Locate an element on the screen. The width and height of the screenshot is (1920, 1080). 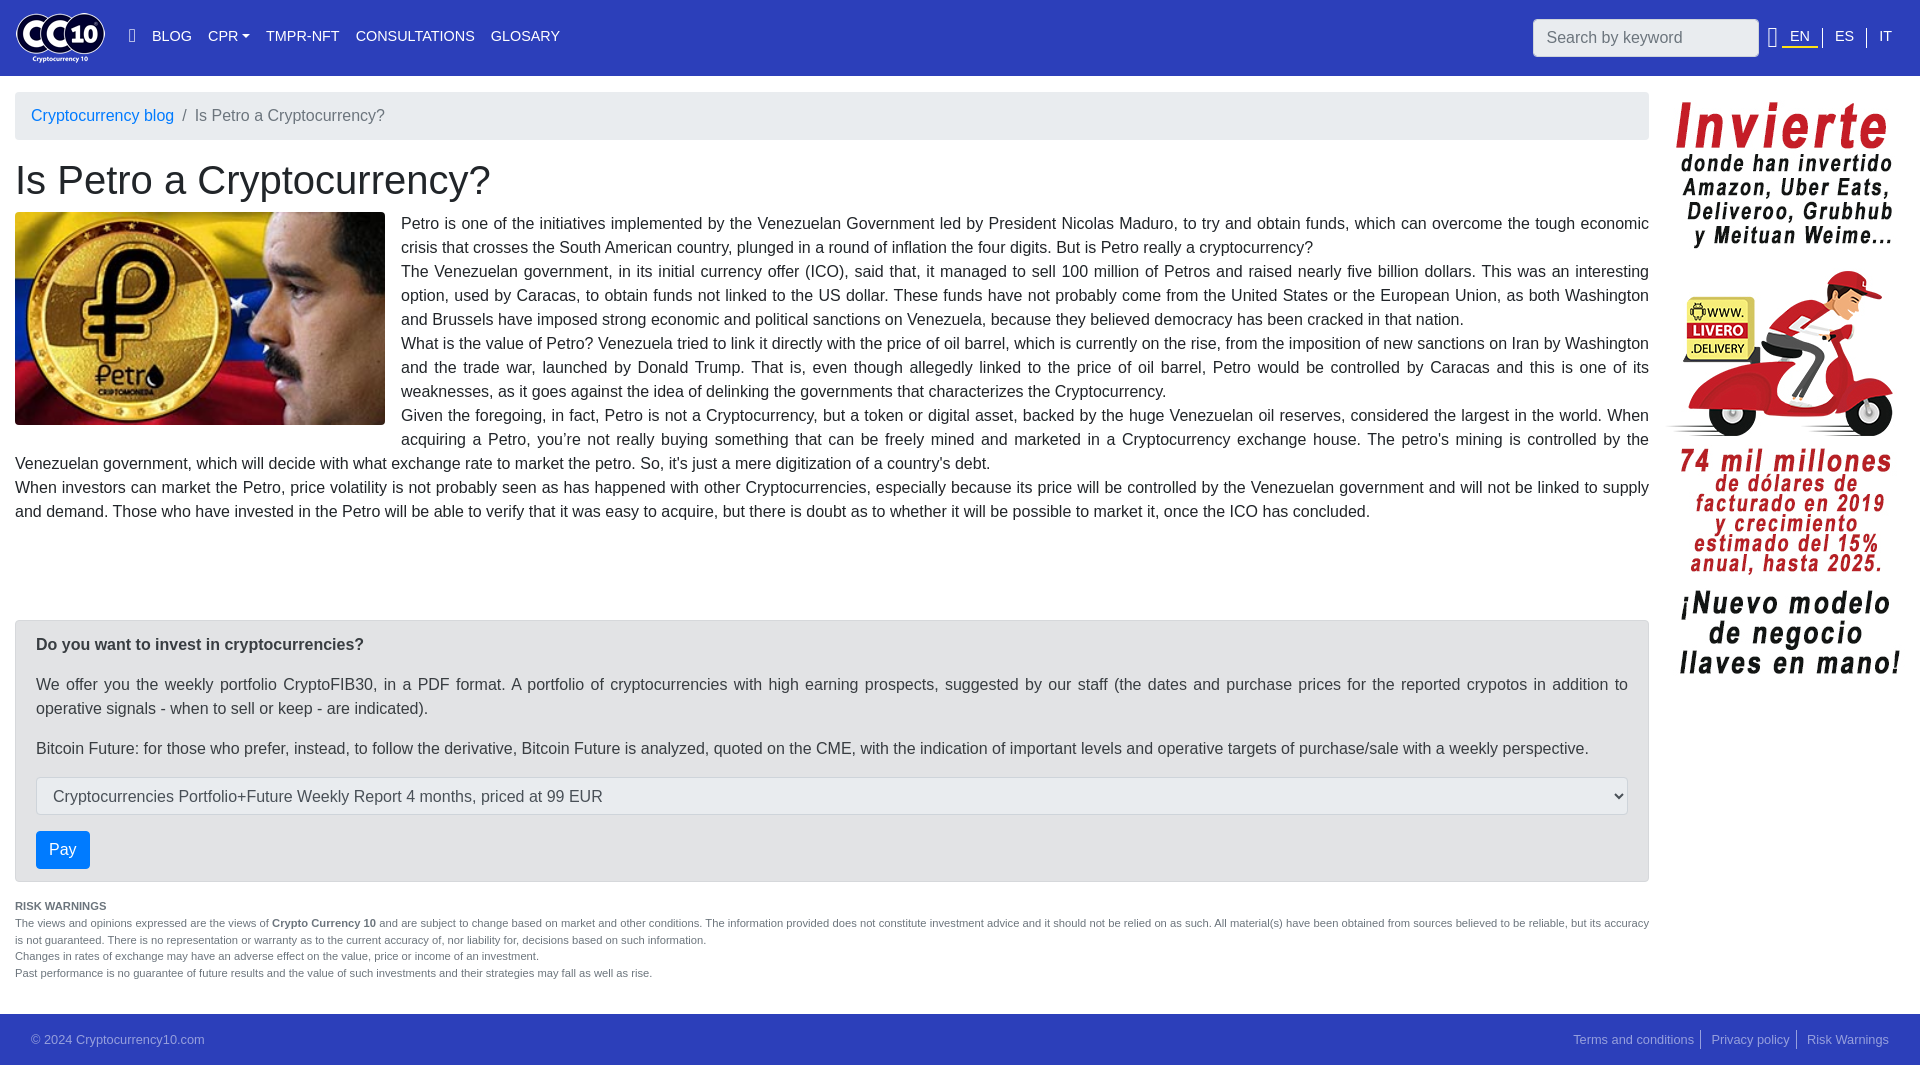
CPR is located at coordinates (228, 38).